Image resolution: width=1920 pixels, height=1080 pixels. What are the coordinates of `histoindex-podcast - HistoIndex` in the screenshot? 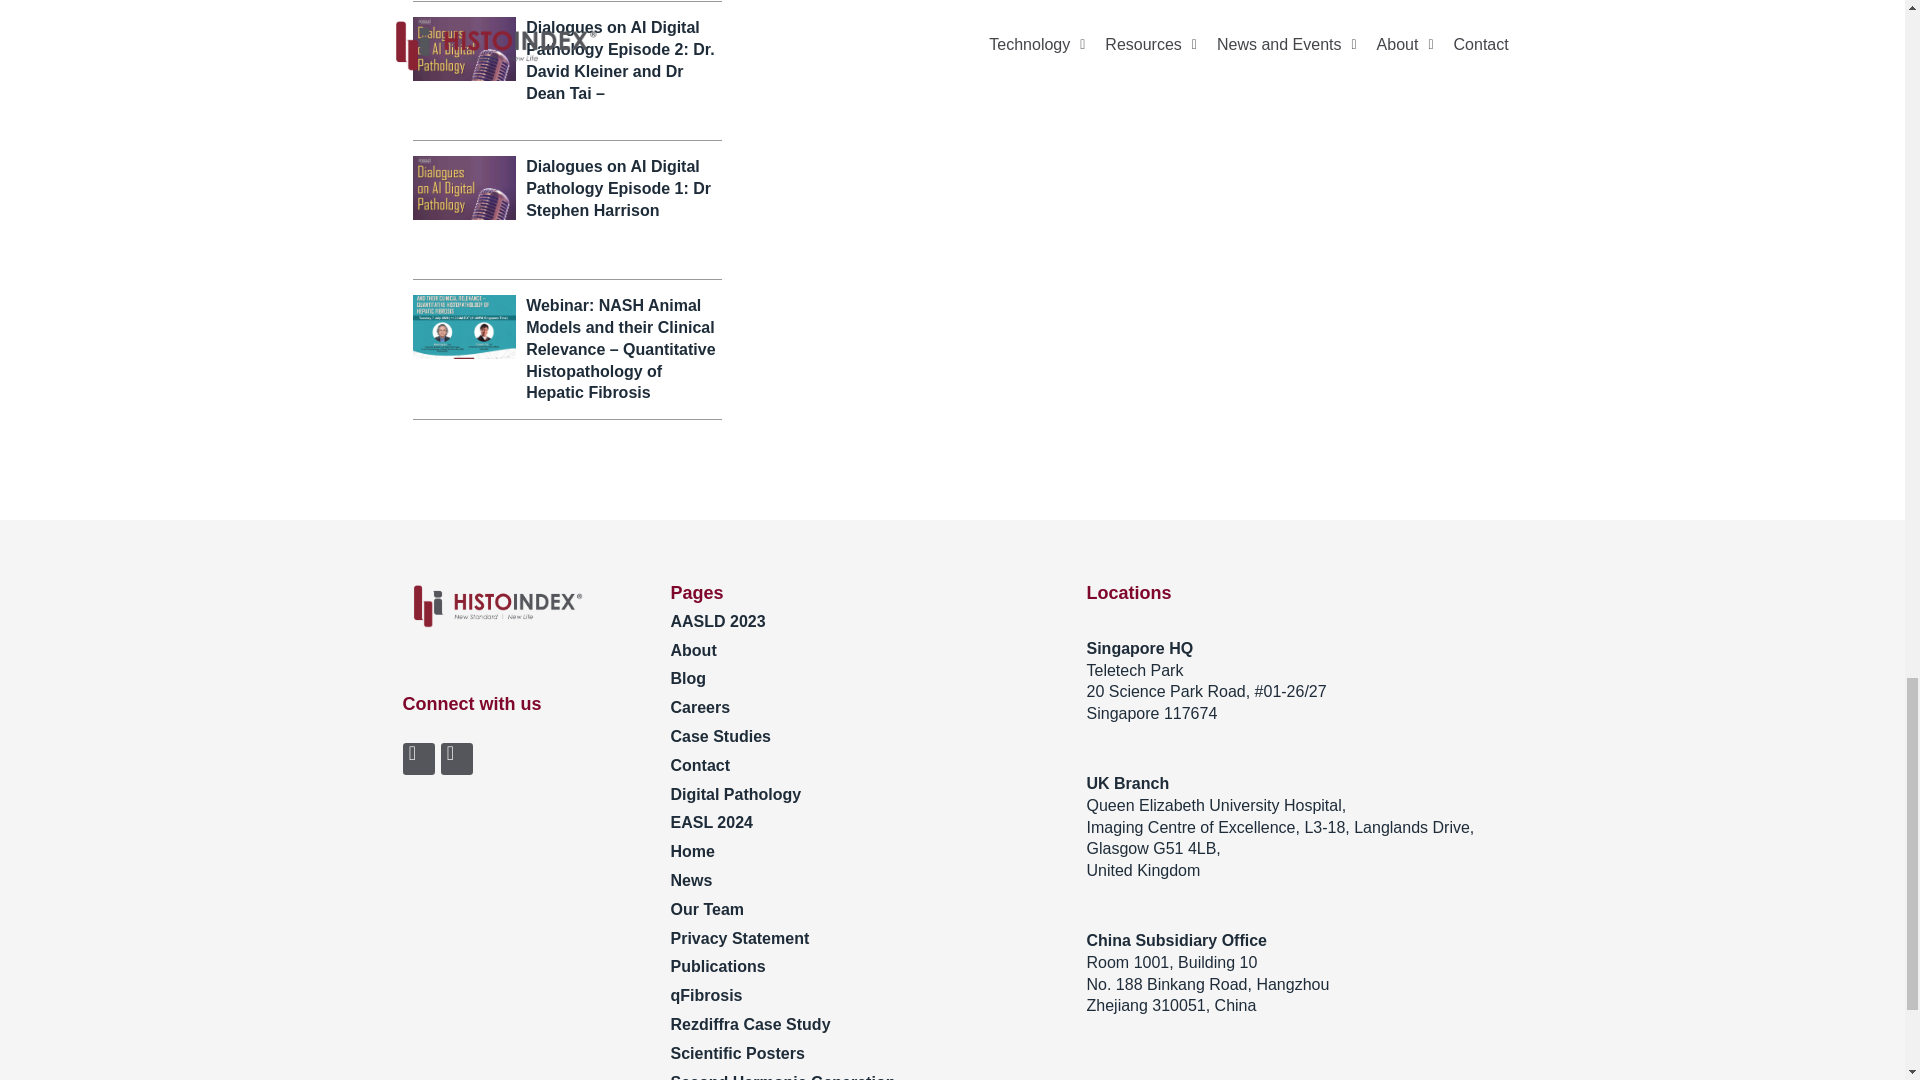 It's located at (463, 188).